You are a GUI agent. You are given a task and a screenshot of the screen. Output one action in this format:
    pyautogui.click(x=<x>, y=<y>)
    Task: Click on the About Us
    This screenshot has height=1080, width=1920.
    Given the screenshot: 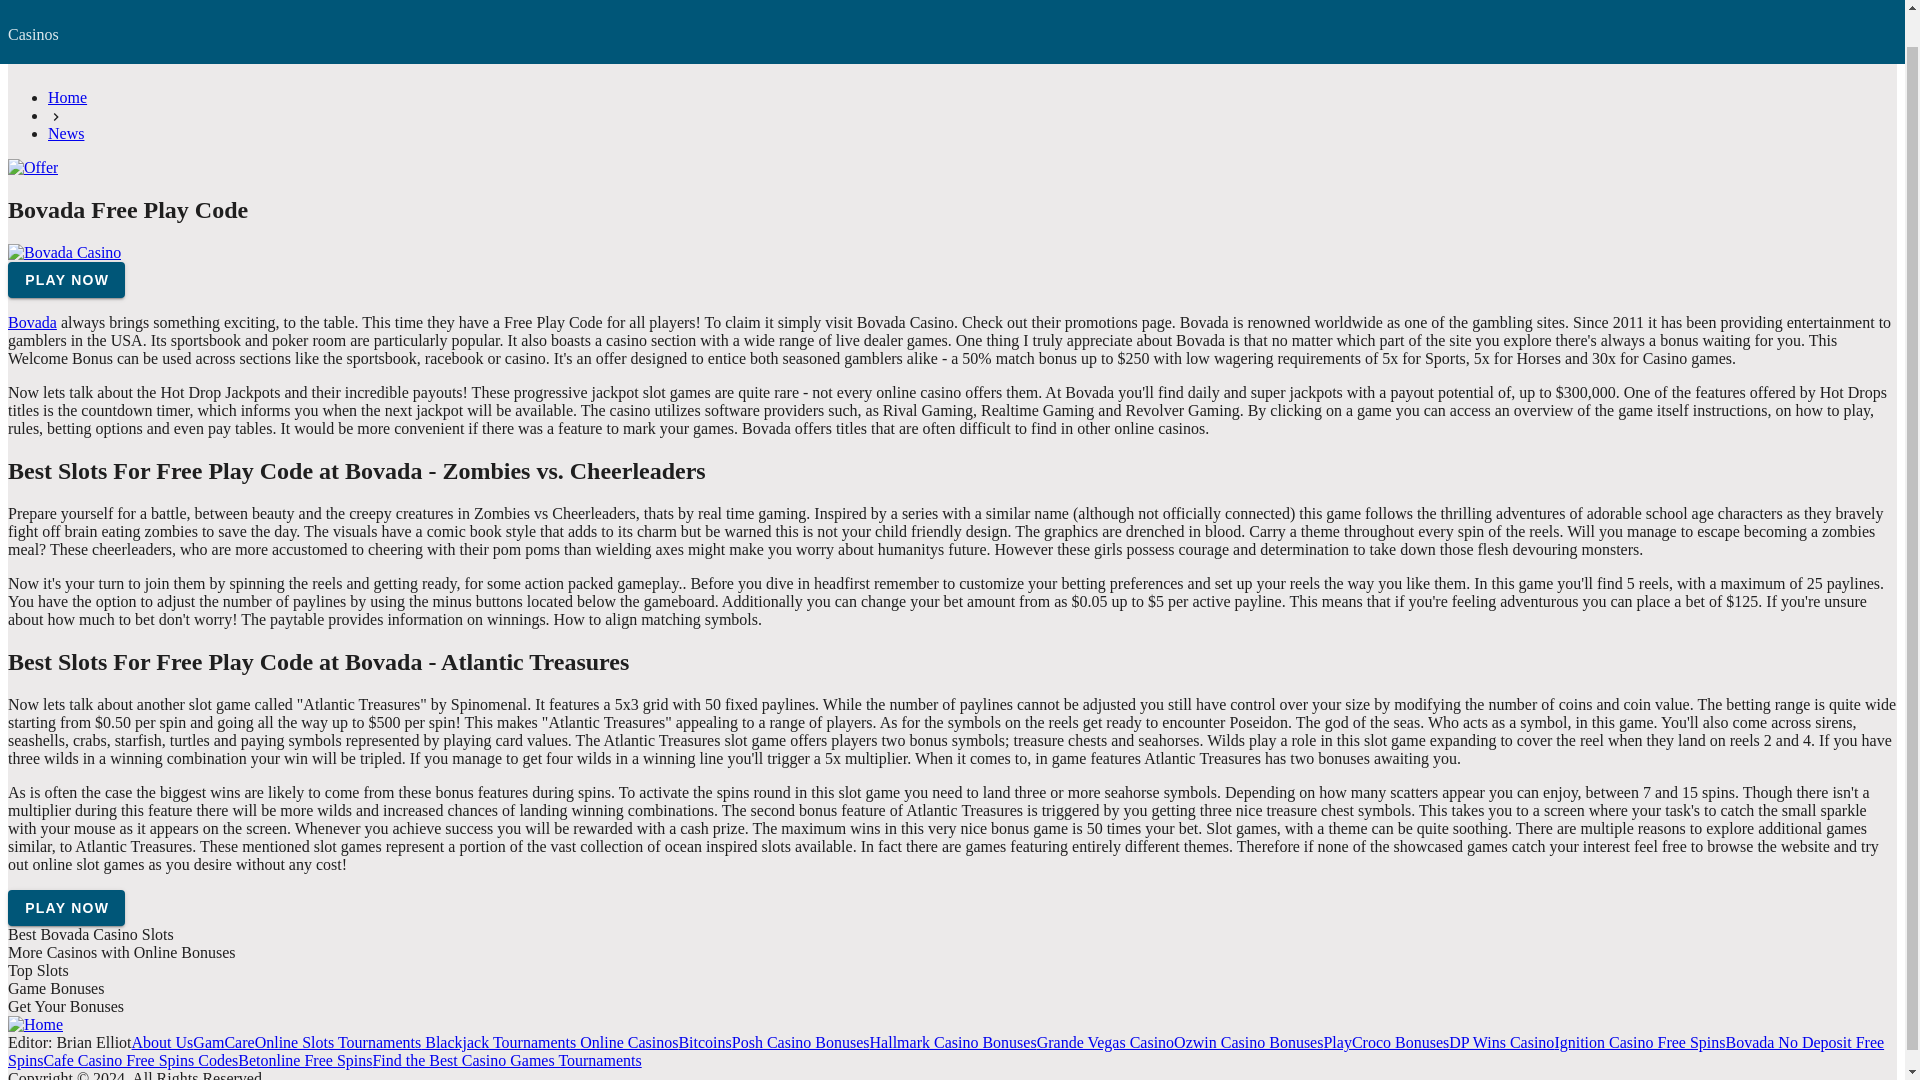 What is the action you would take?
    pyautogui.click(x=162, y=1042)
    